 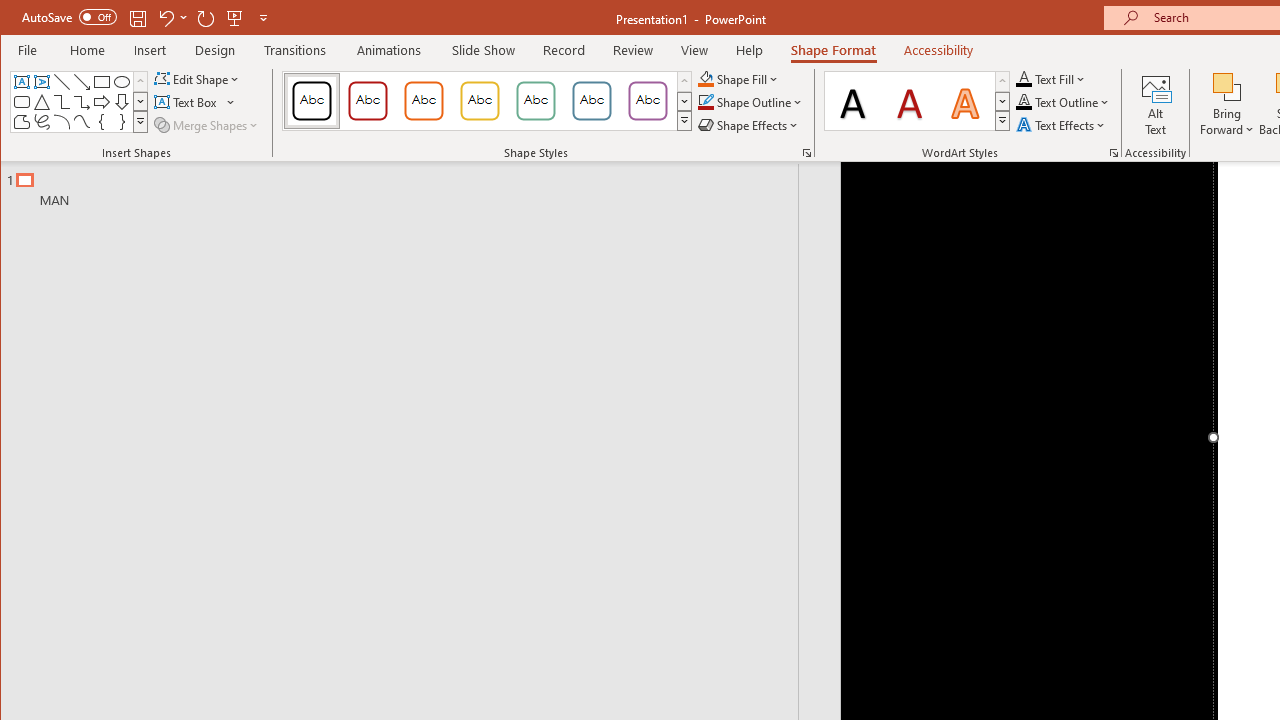 I want to click on Colored Outline - Orange, Accent 2, so click(x=423, y=100).